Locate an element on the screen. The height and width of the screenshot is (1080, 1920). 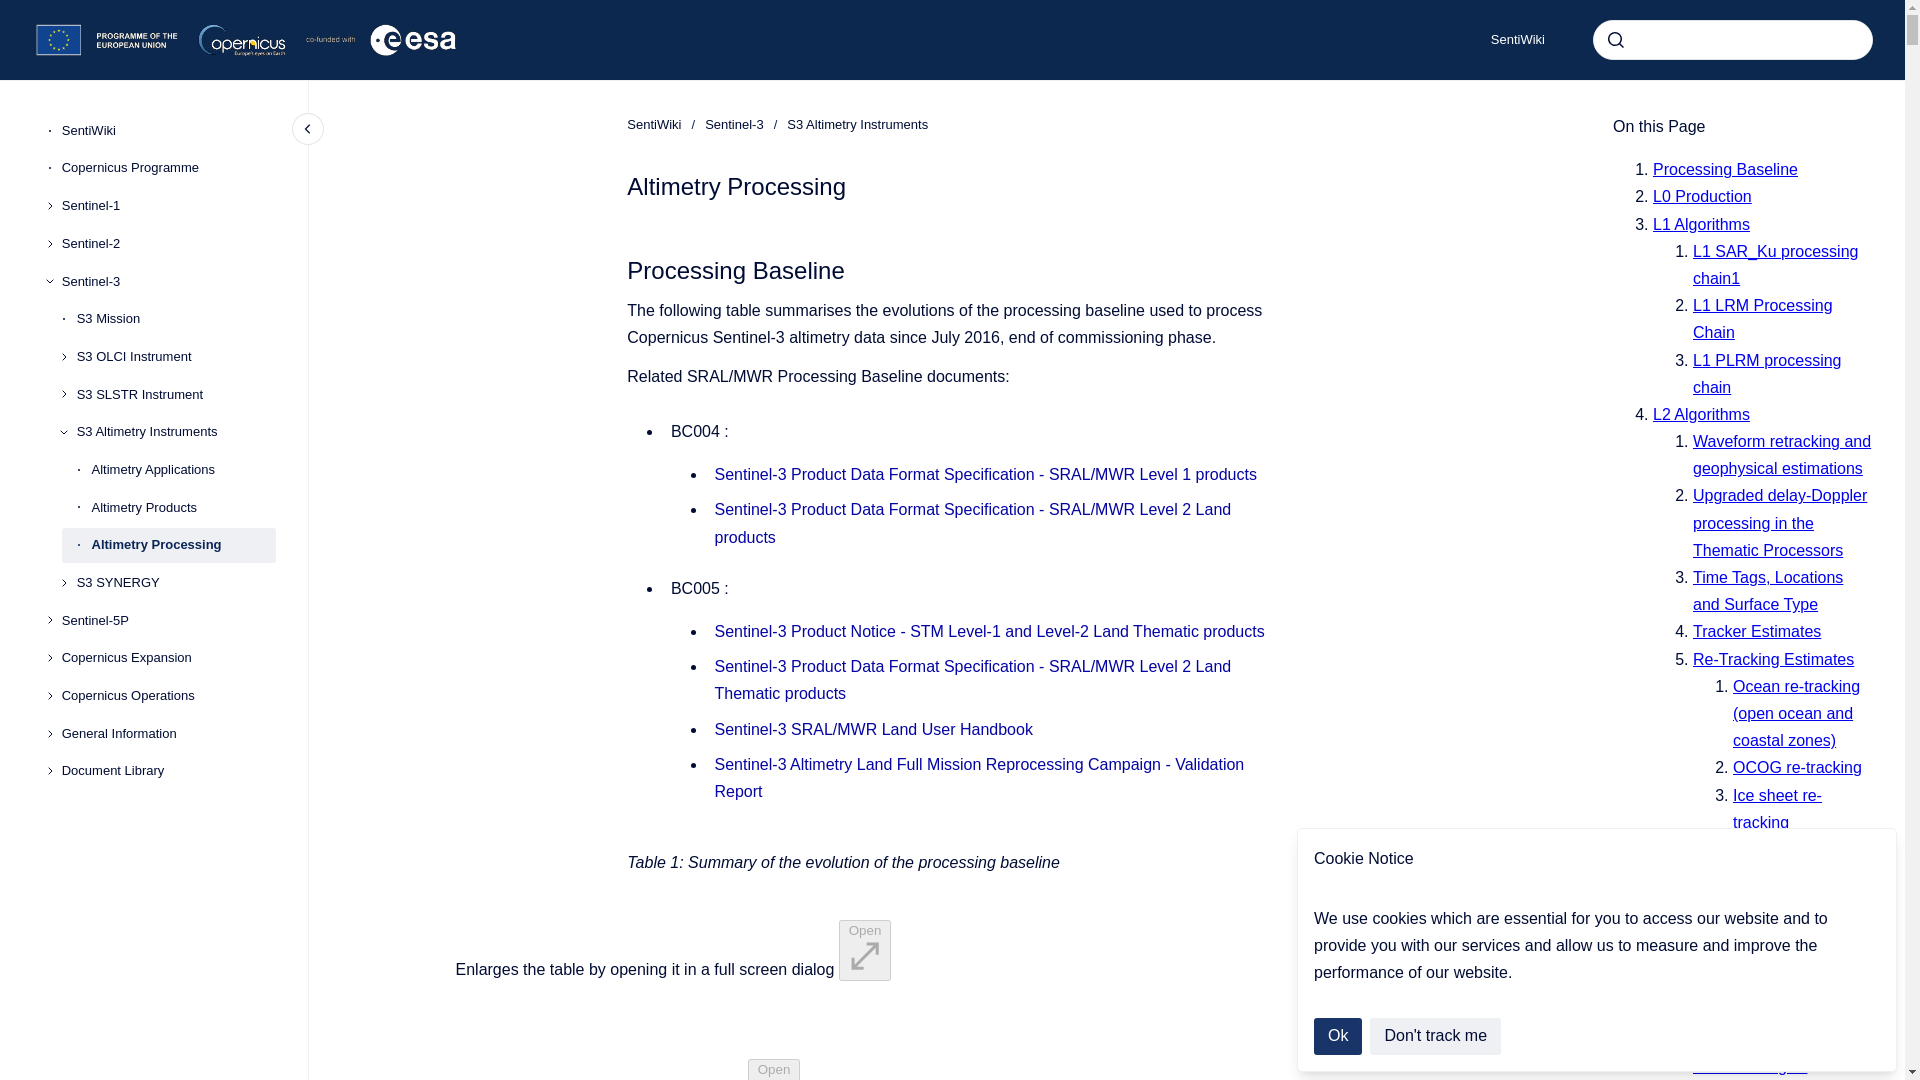
Sentinel-1 is located at coordinates (168, 205).